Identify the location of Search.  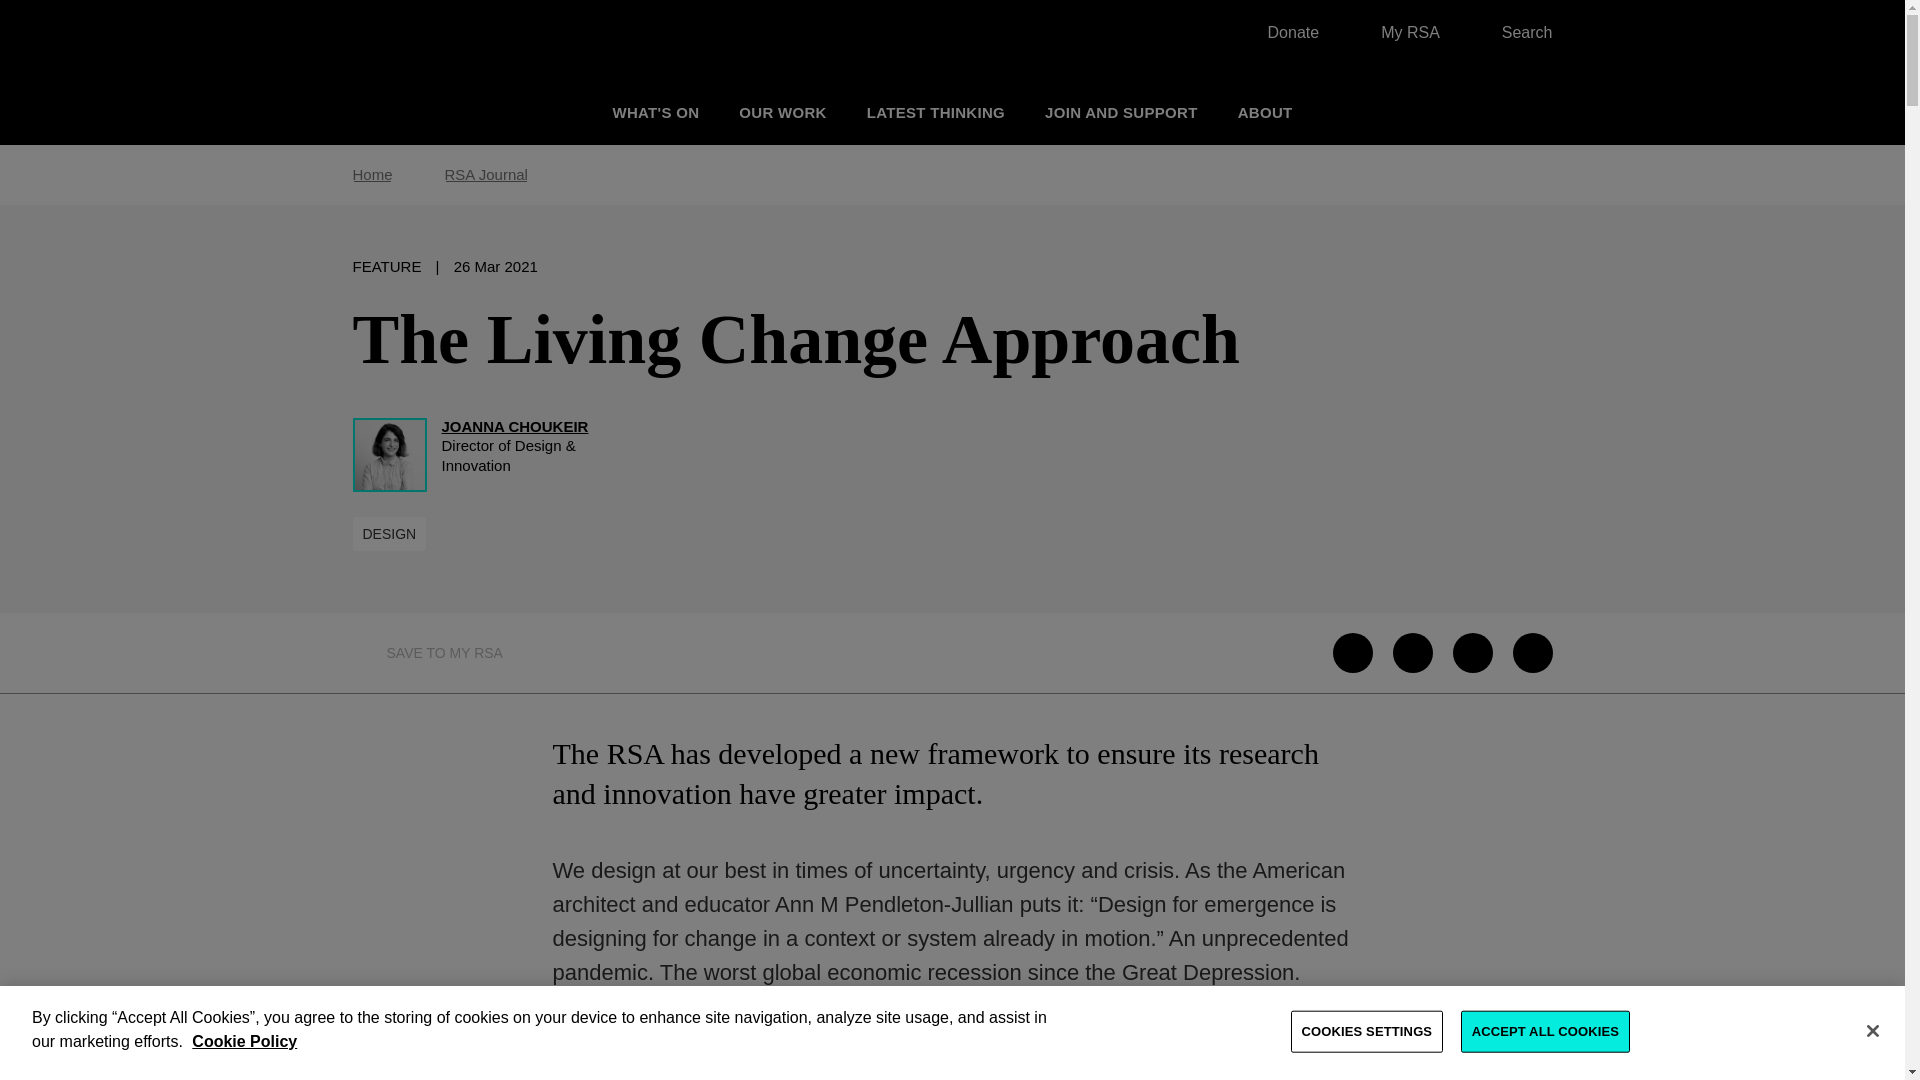
(1516, 32).